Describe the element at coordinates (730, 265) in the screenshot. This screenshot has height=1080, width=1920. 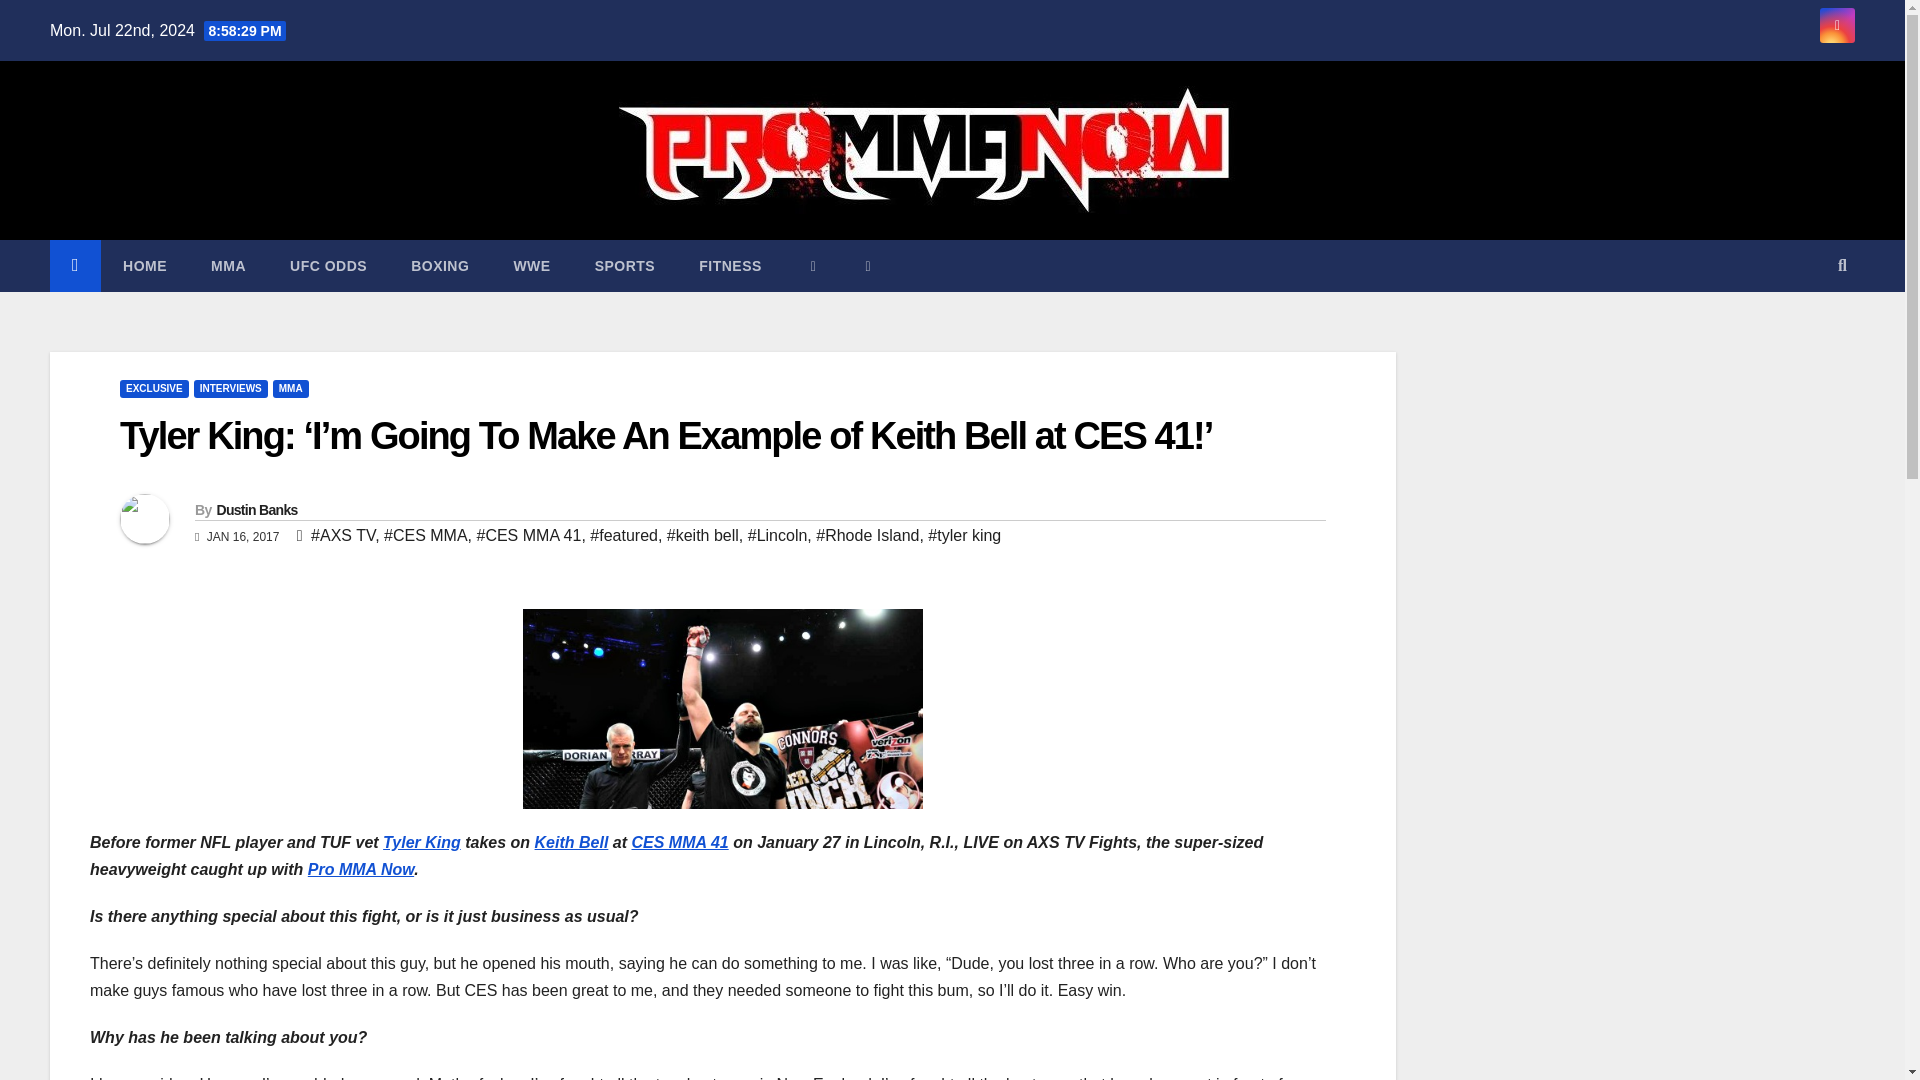
I see `FITNESS` at that location.